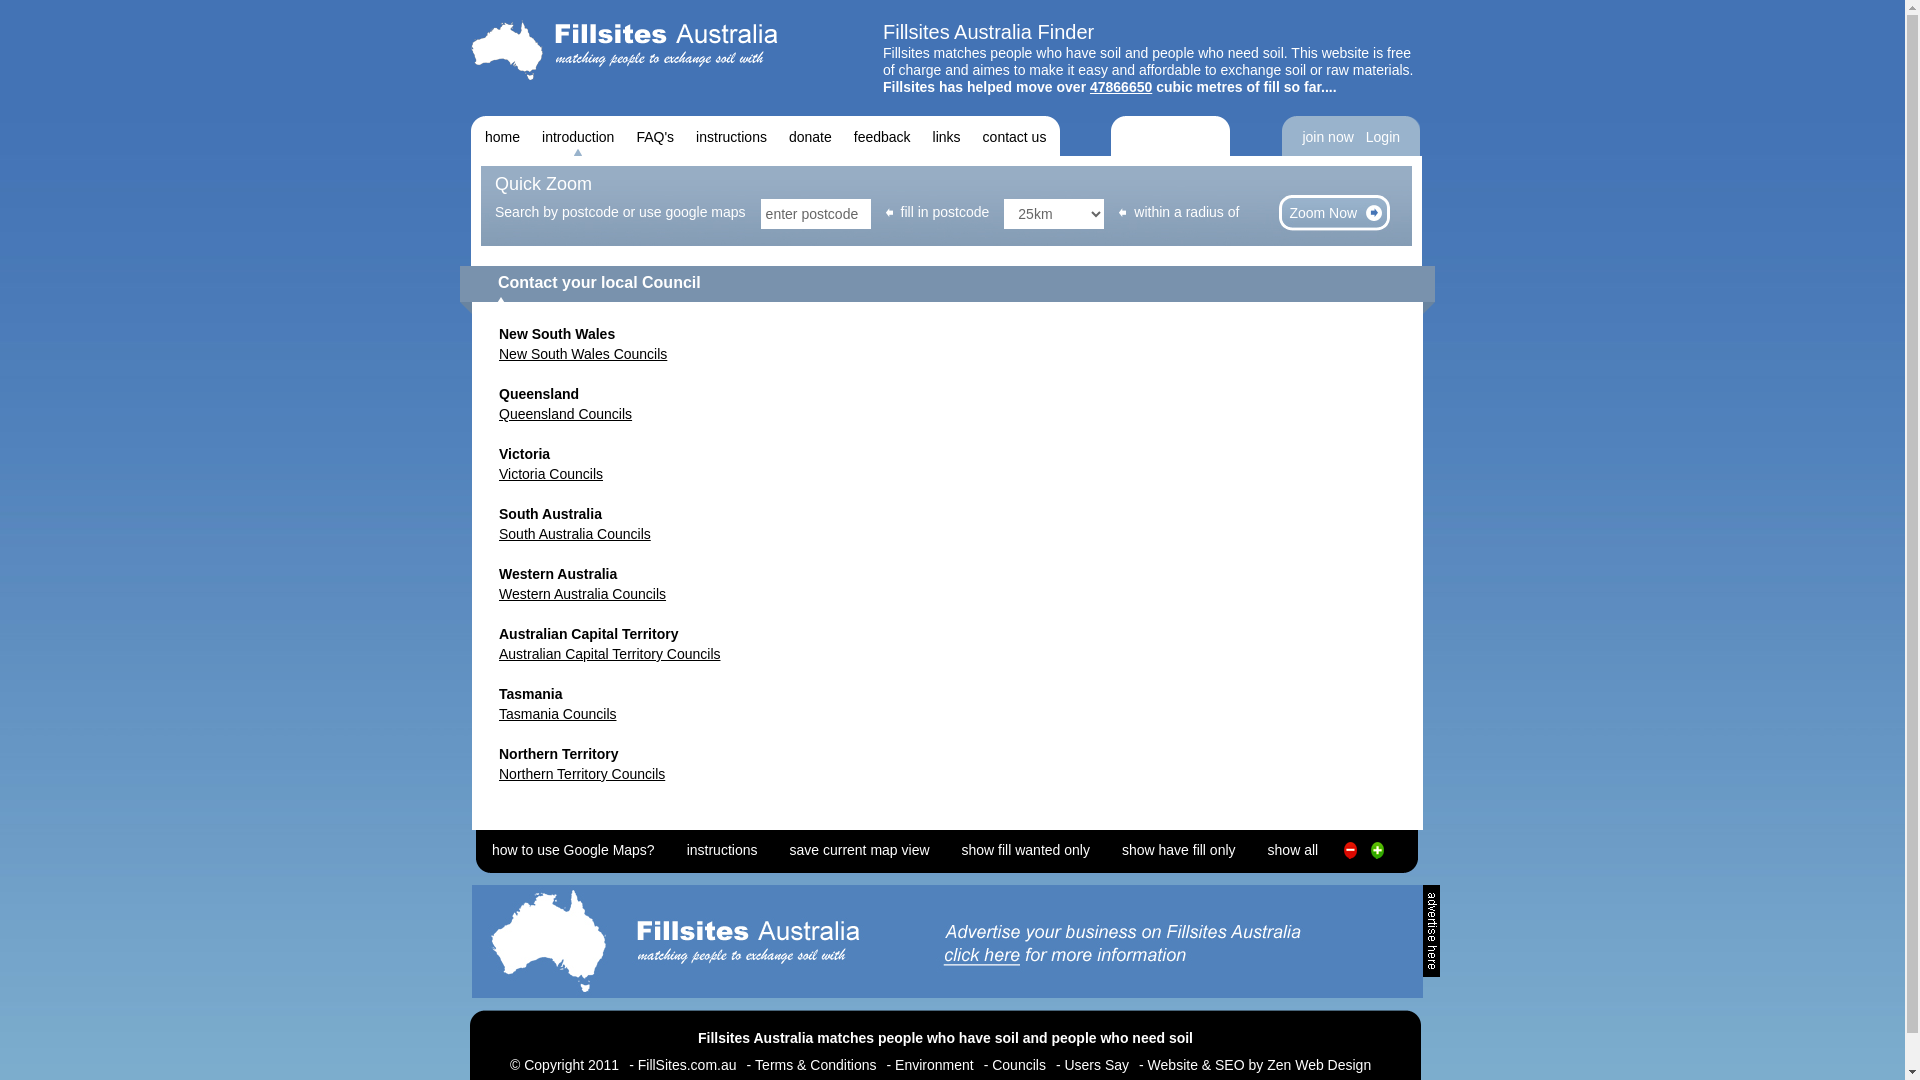 This screenshot has height=1080, width=1920. Describe the element at coordinates (551, 474) in the screenshot. I see `Victoria Councils` at that location.